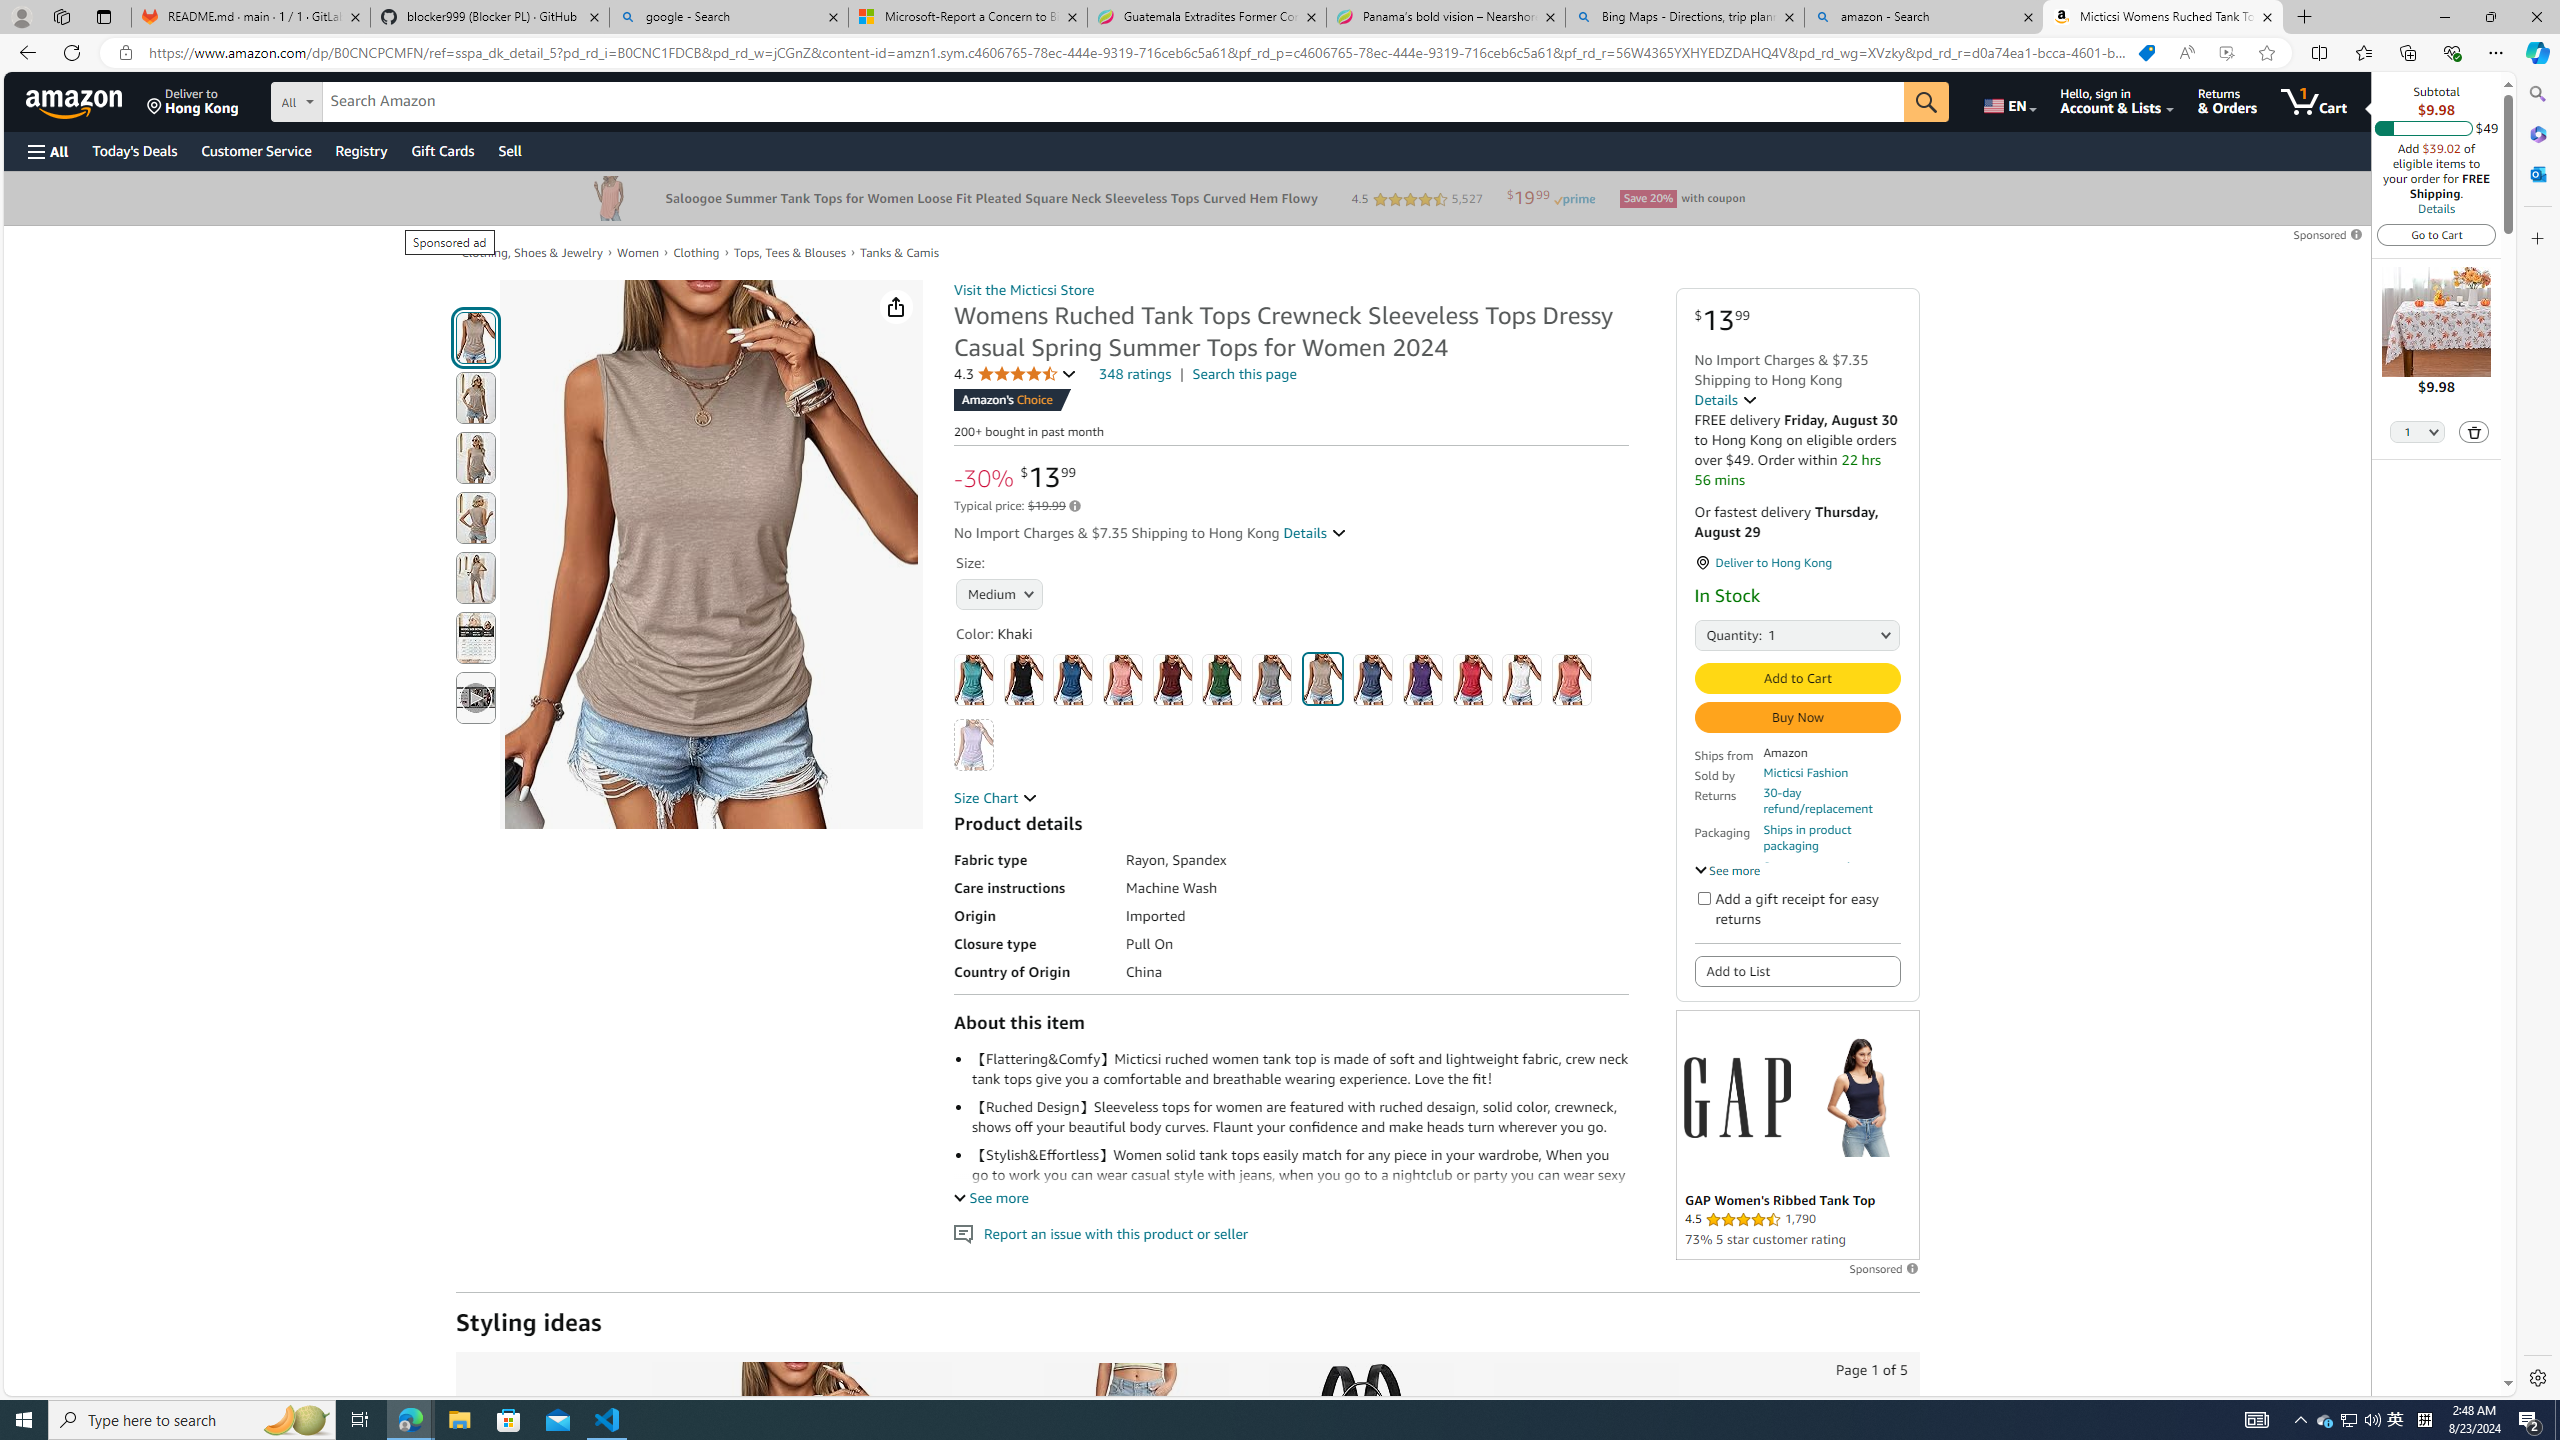  Describe the element at coordinates (1832, 838) in the screenshot. I see `Ships in product packaging` at that location.